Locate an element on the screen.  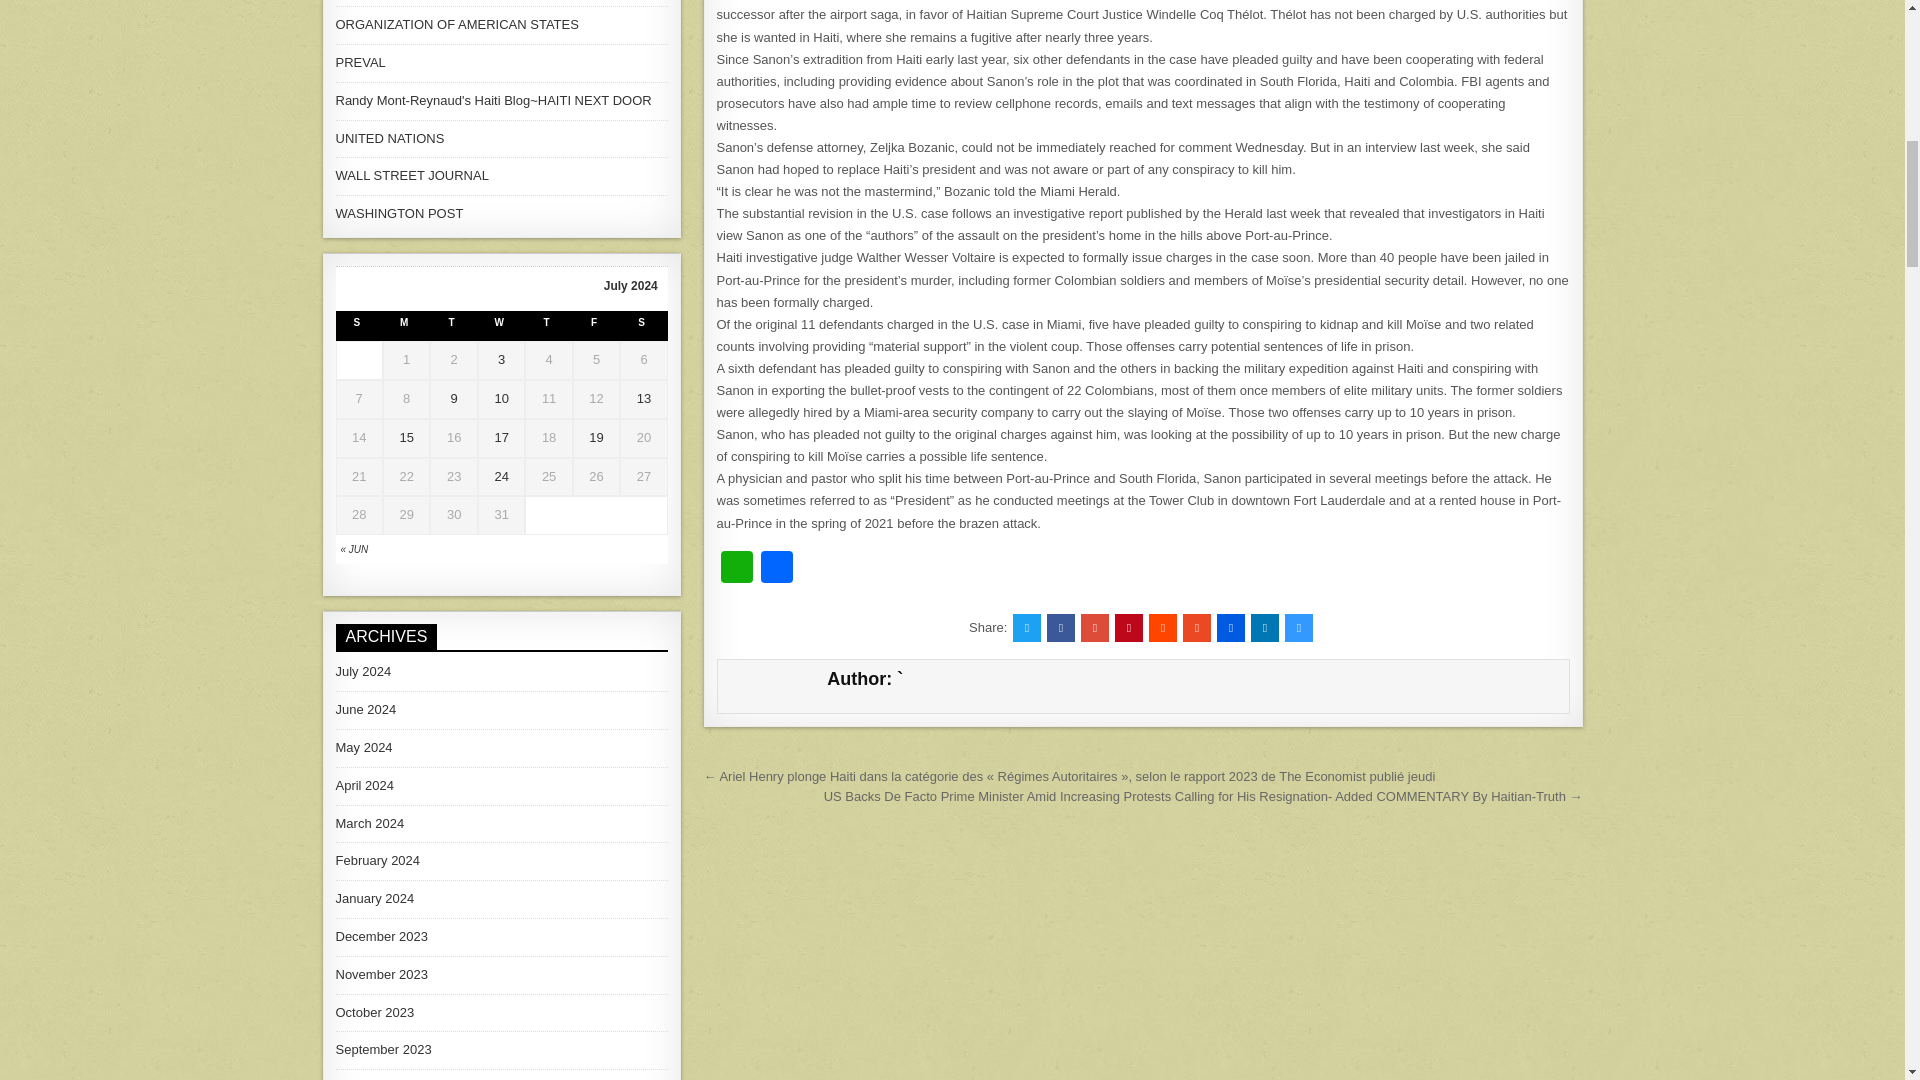
WhatsApp is located at coordinates (736, 568).